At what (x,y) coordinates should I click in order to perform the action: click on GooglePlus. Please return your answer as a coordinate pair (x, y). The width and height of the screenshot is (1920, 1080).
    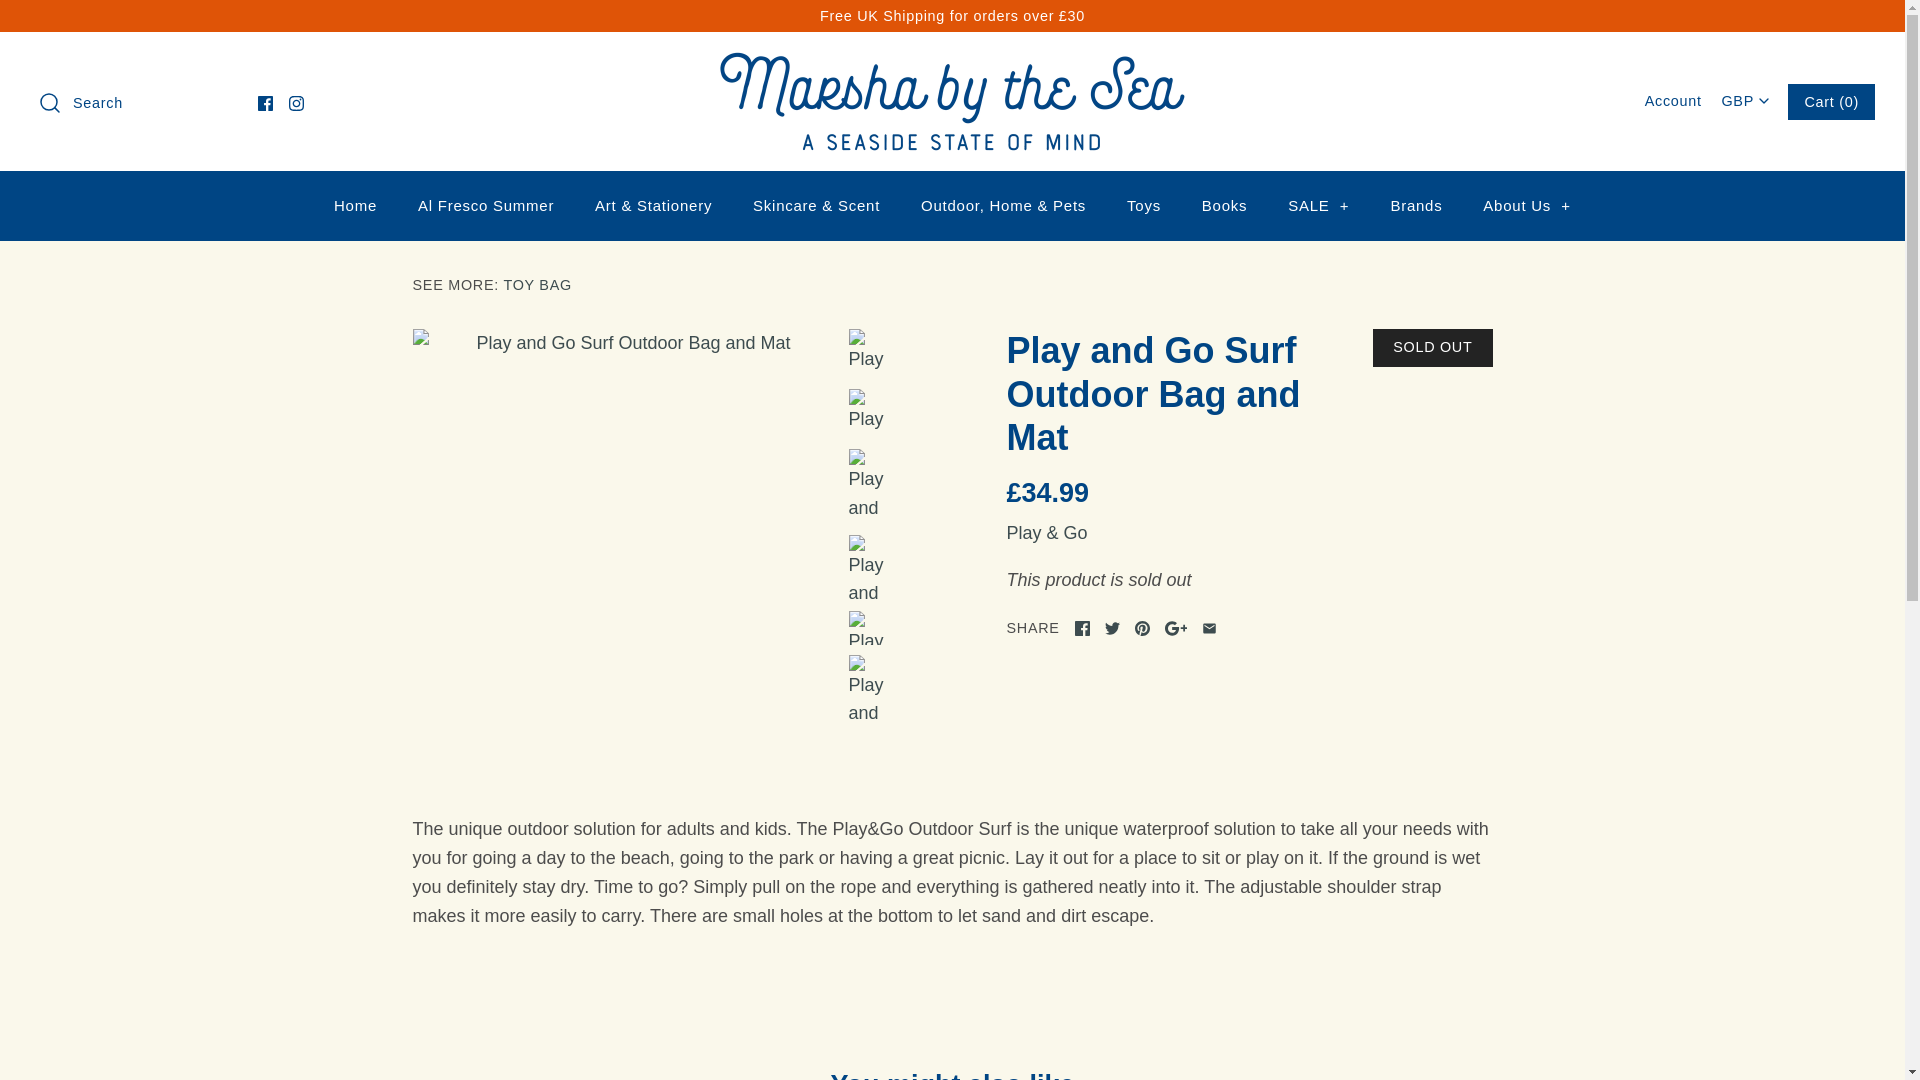
    Looking at the image, I should click on (1176, 628).